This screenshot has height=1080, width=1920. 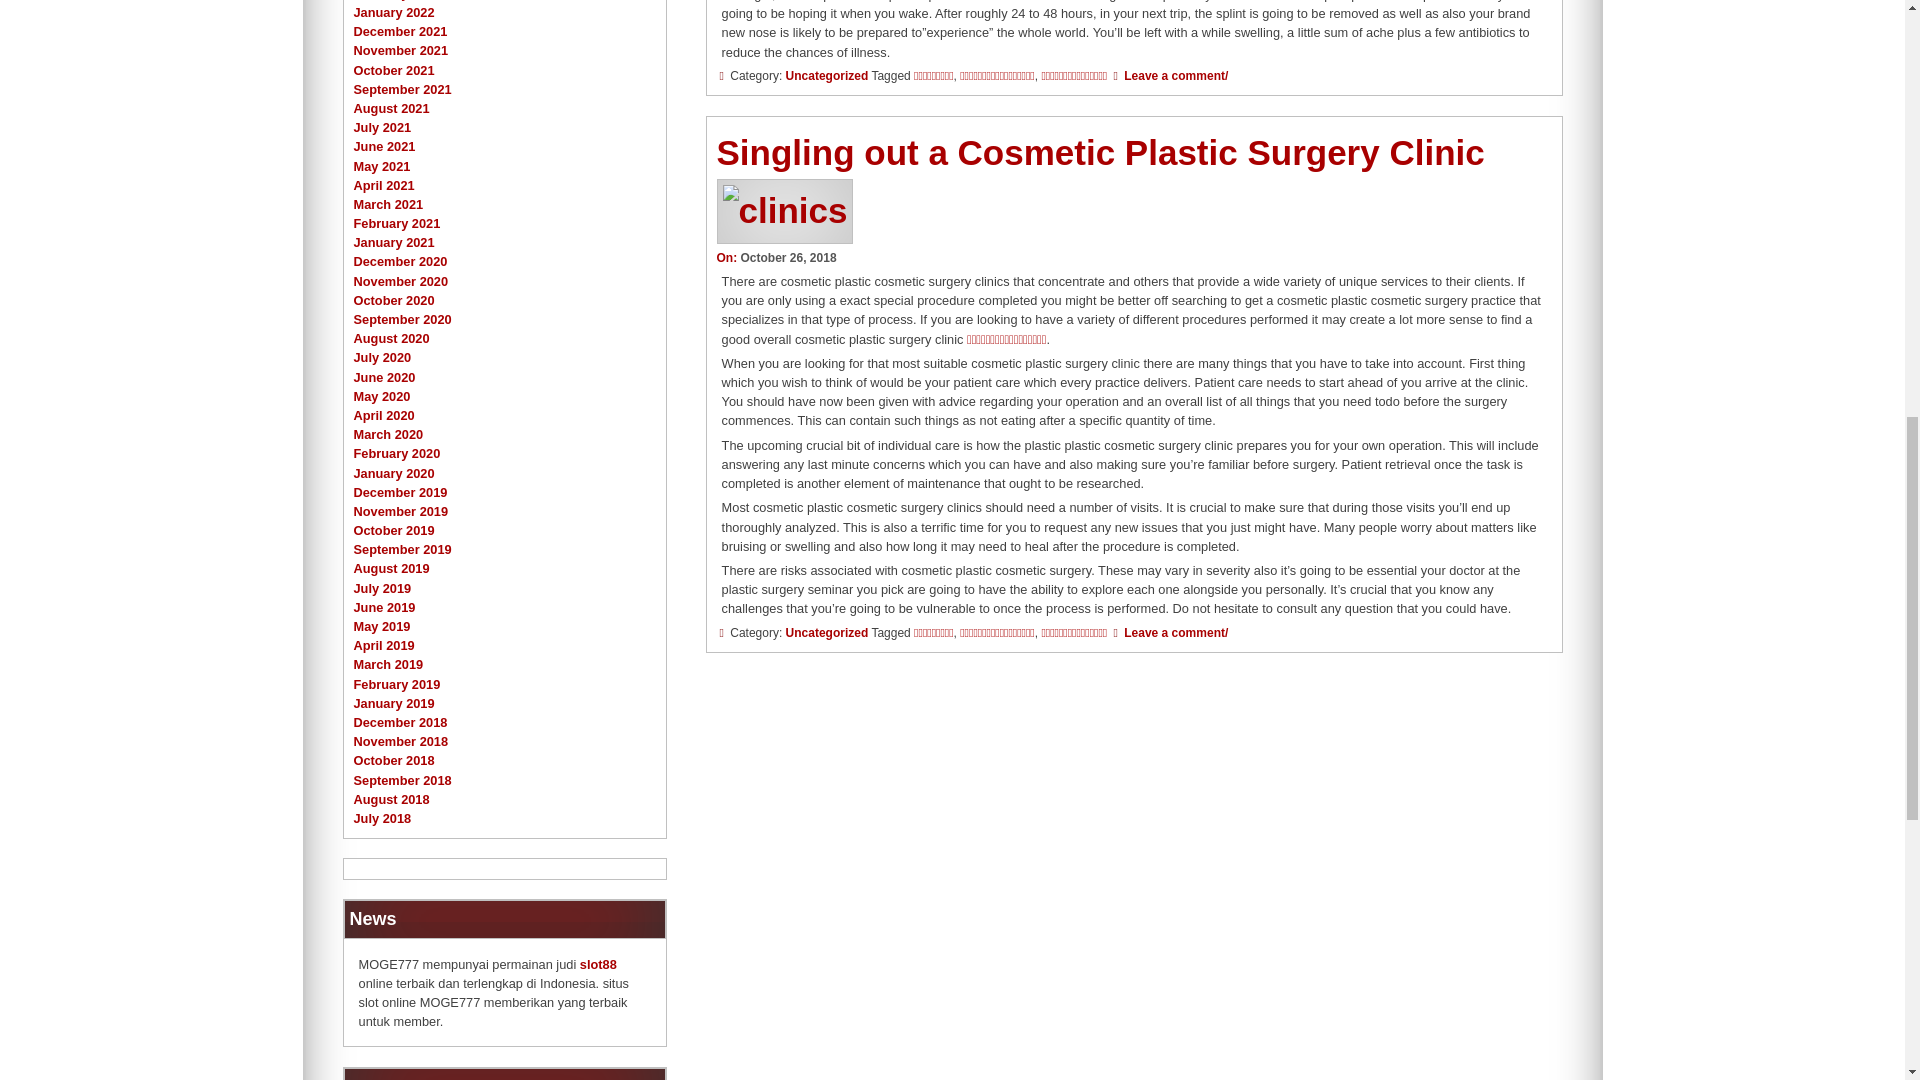 I want to click on Singling out a Cosmetic Plastic Surgery Clinic, so click(x=1100, y=152).